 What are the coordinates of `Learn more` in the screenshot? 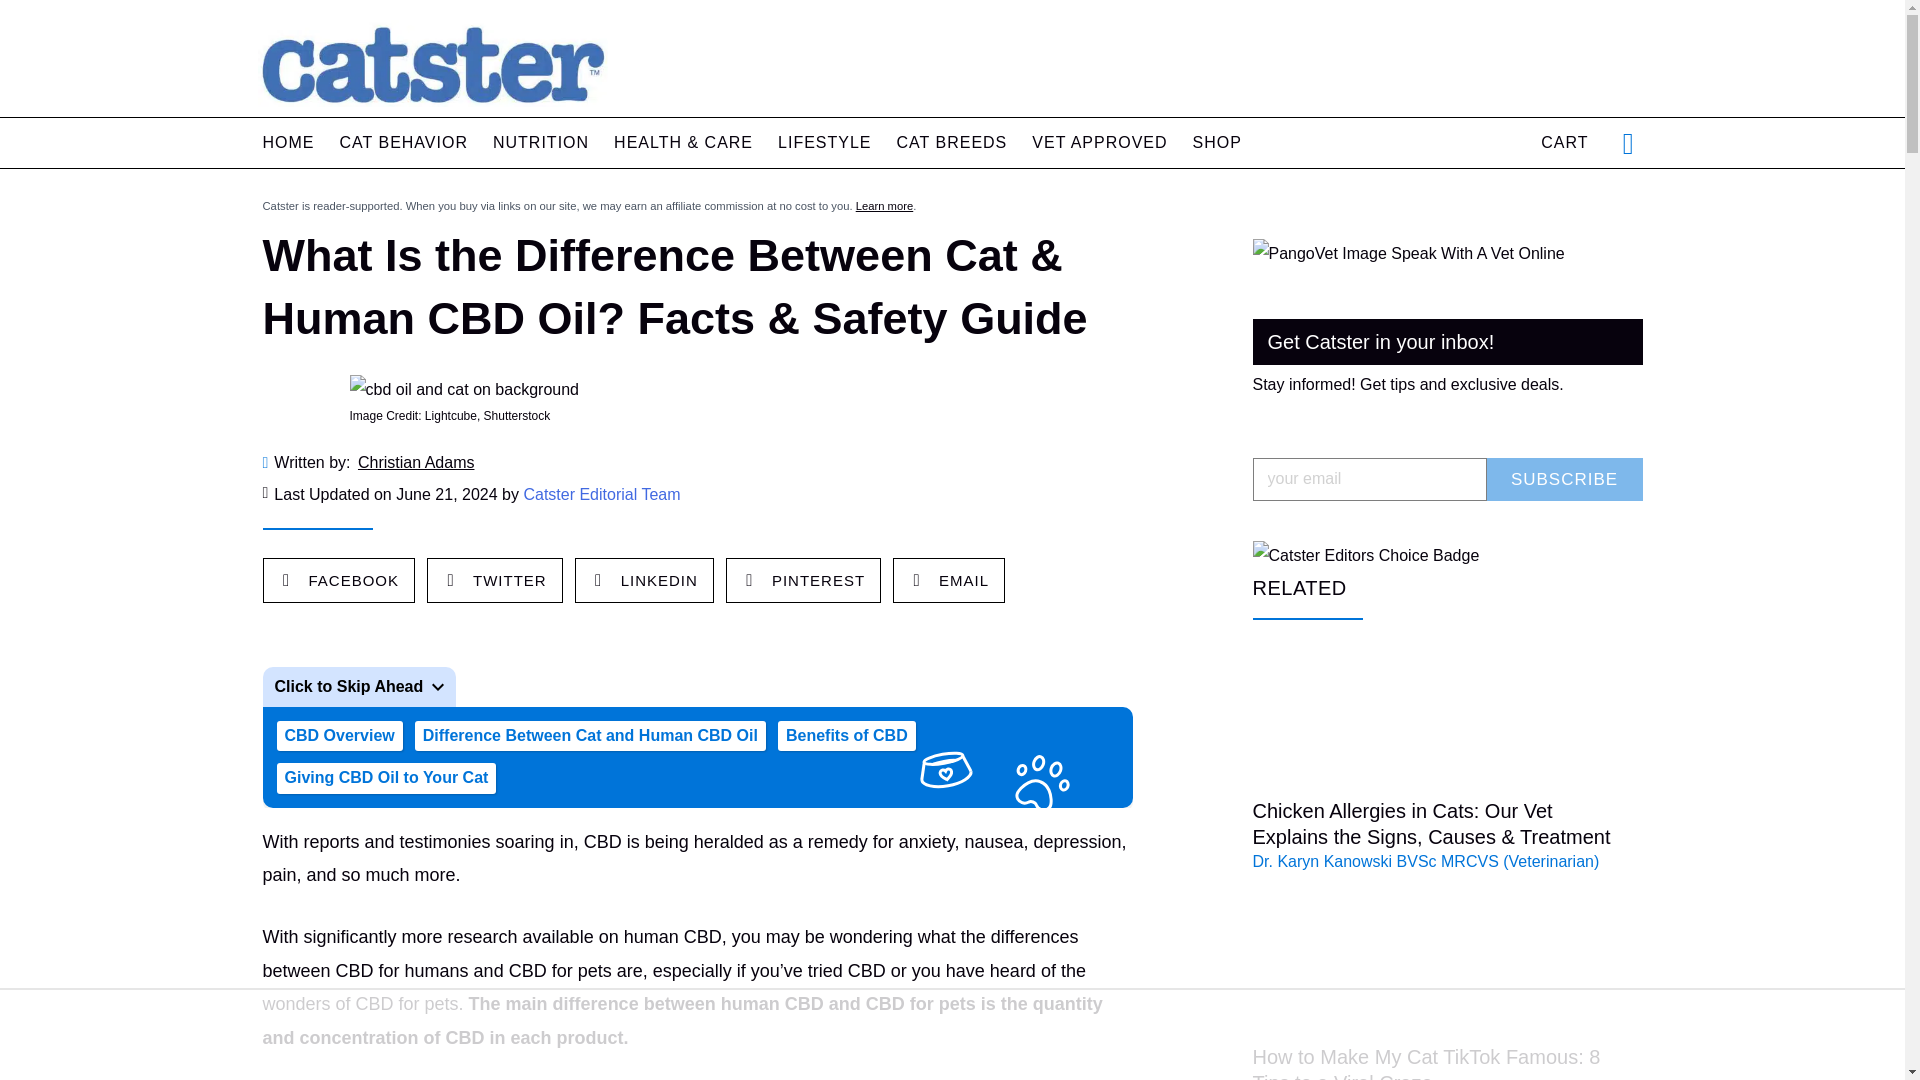 It's located at (884, 205).